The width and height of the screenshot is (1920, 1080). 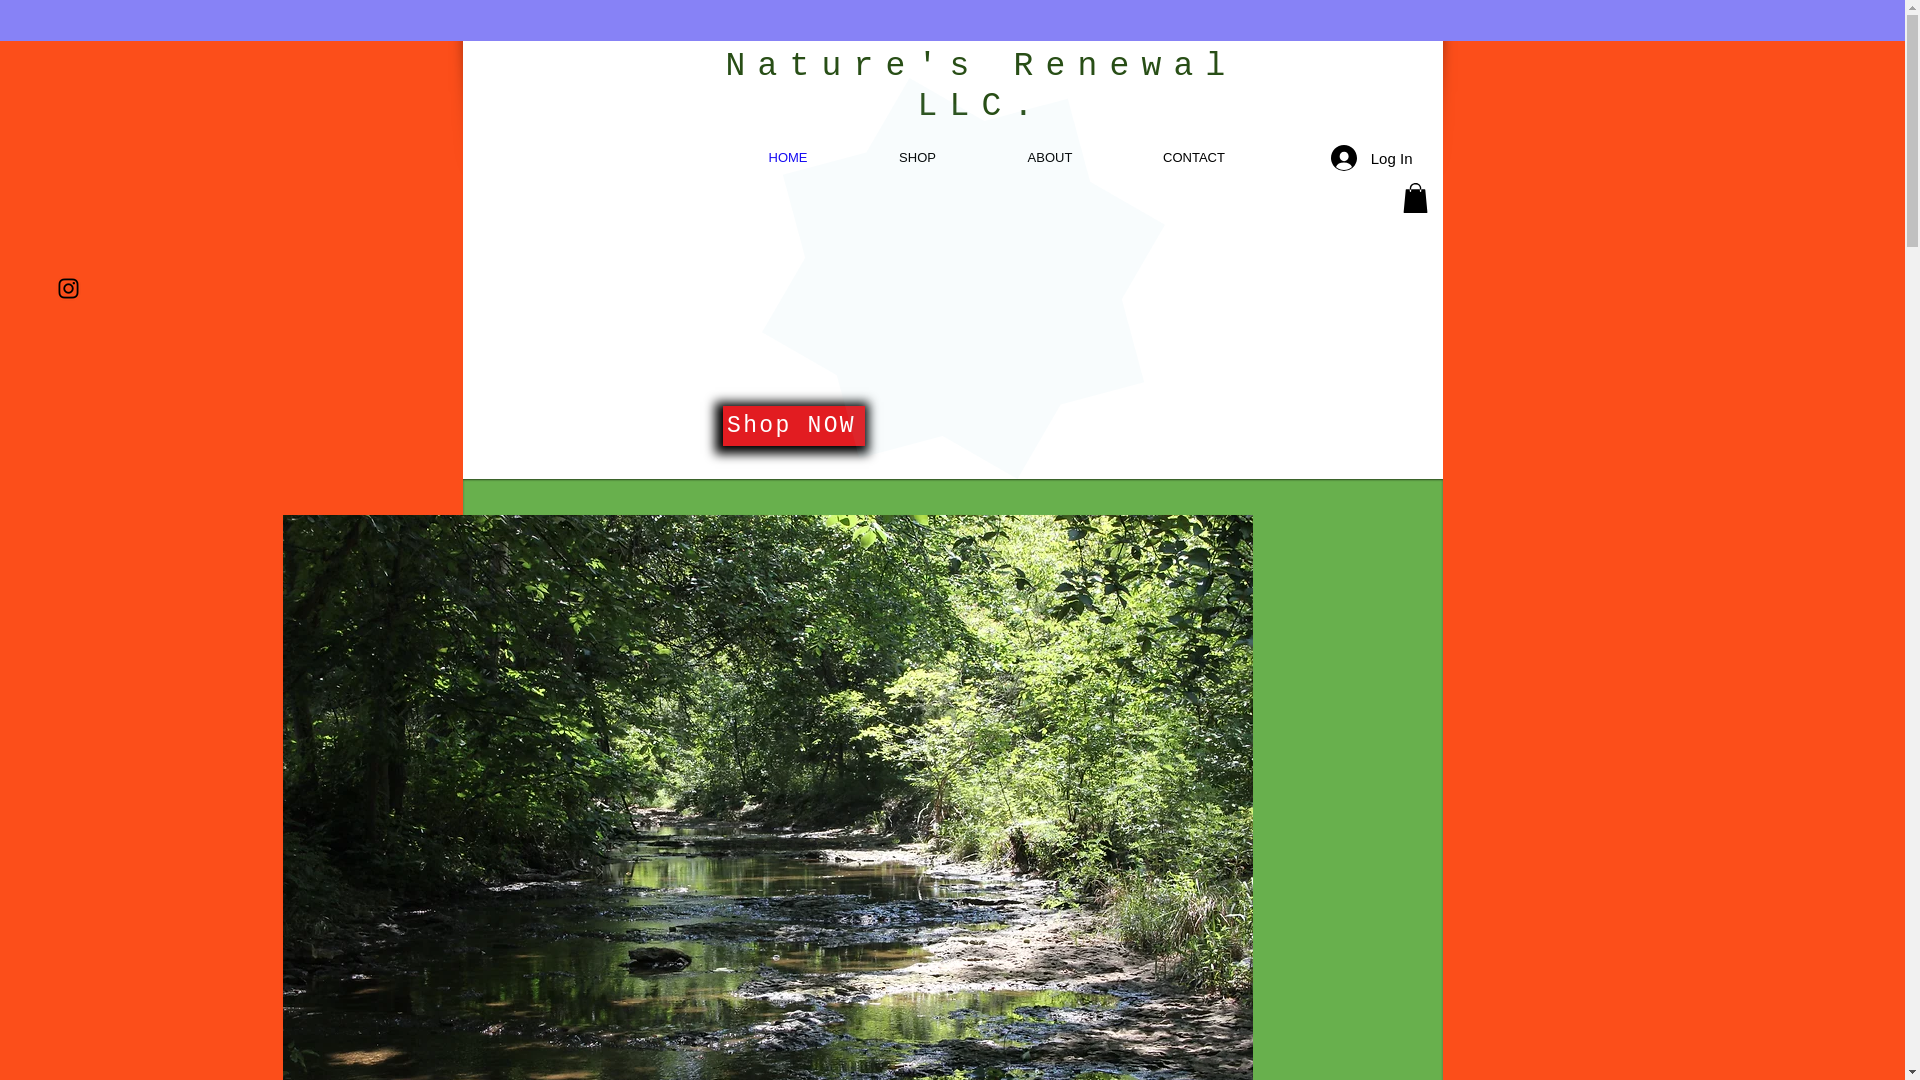 What do you see at coordinates (918, 157) in the screenshot?
I see `SHOP` at bounding box center [918, 157].